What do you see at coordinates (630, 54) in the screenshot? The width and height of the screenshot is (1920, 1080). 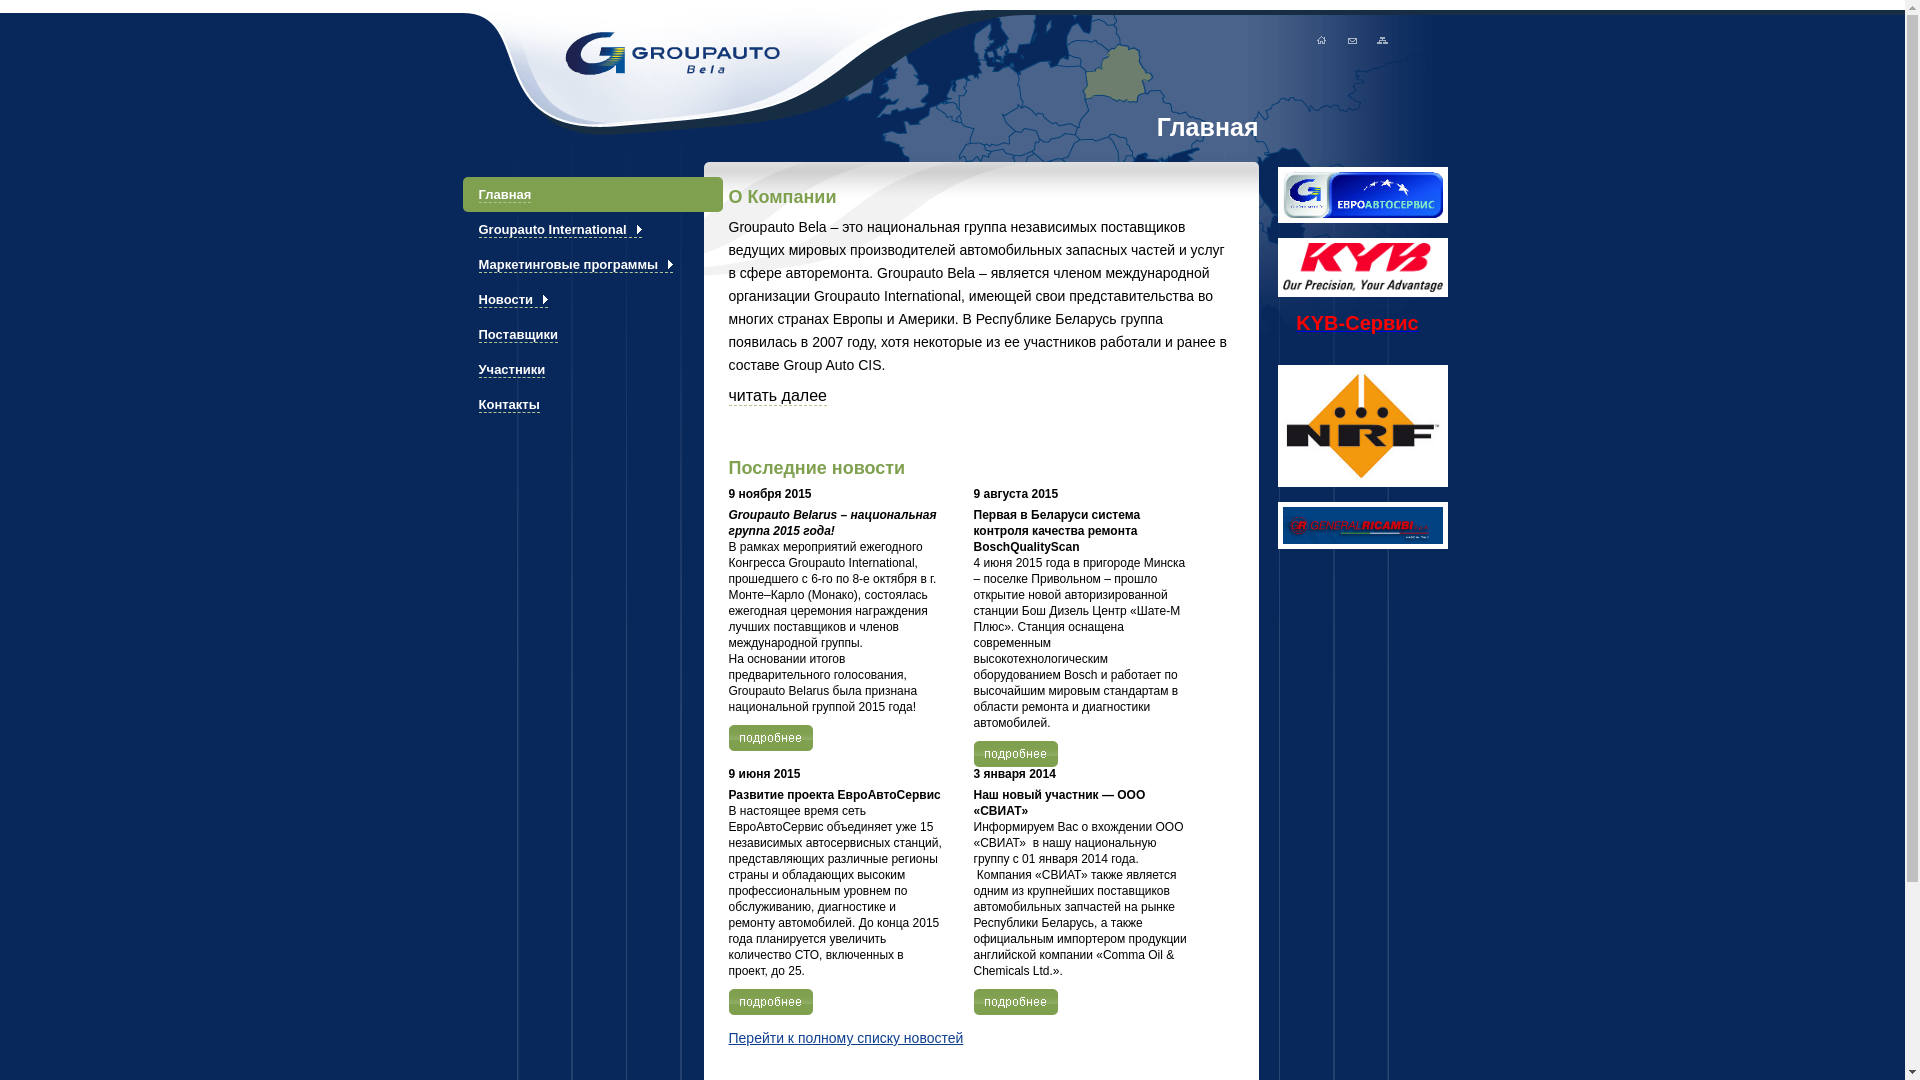 I see `GROUPAUTO BELA` at bounding box center [630, 54].